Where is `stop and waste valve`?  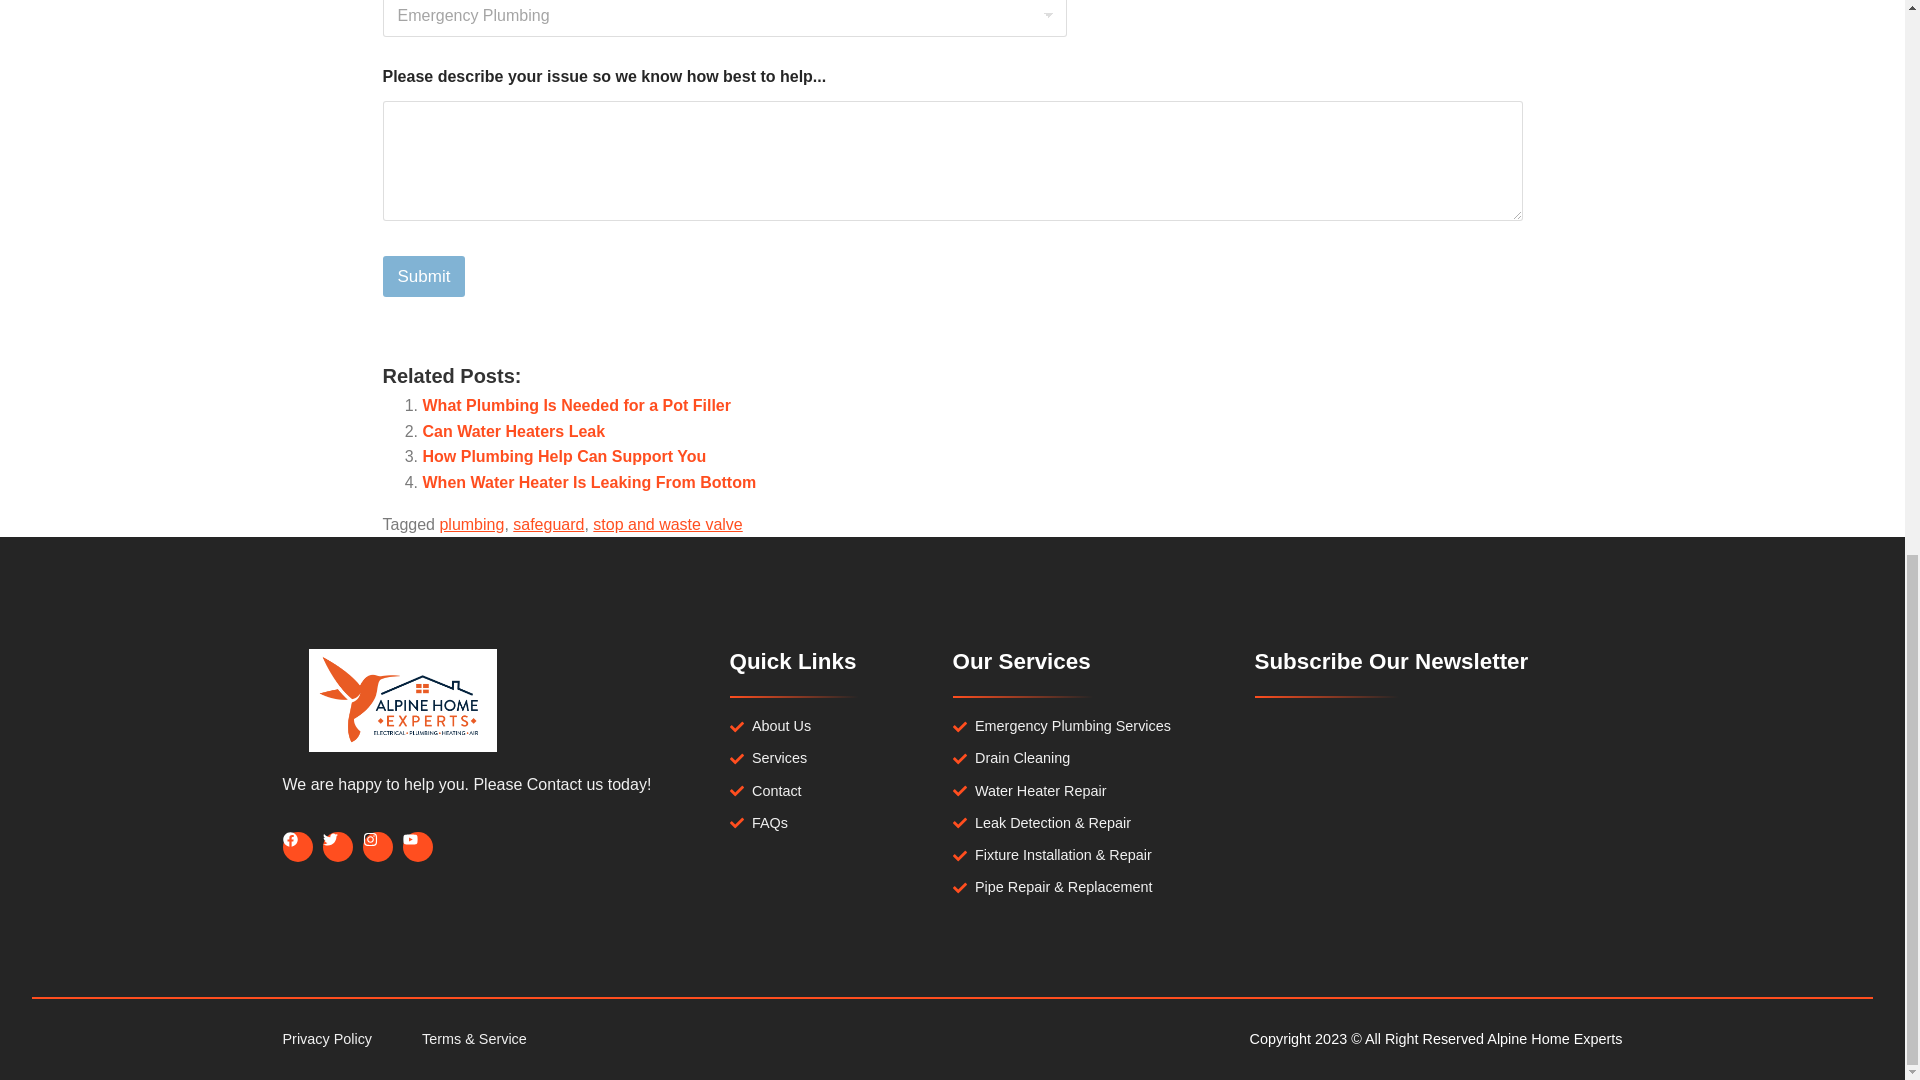 stop and waste valve is located at coordinates (667, 524).